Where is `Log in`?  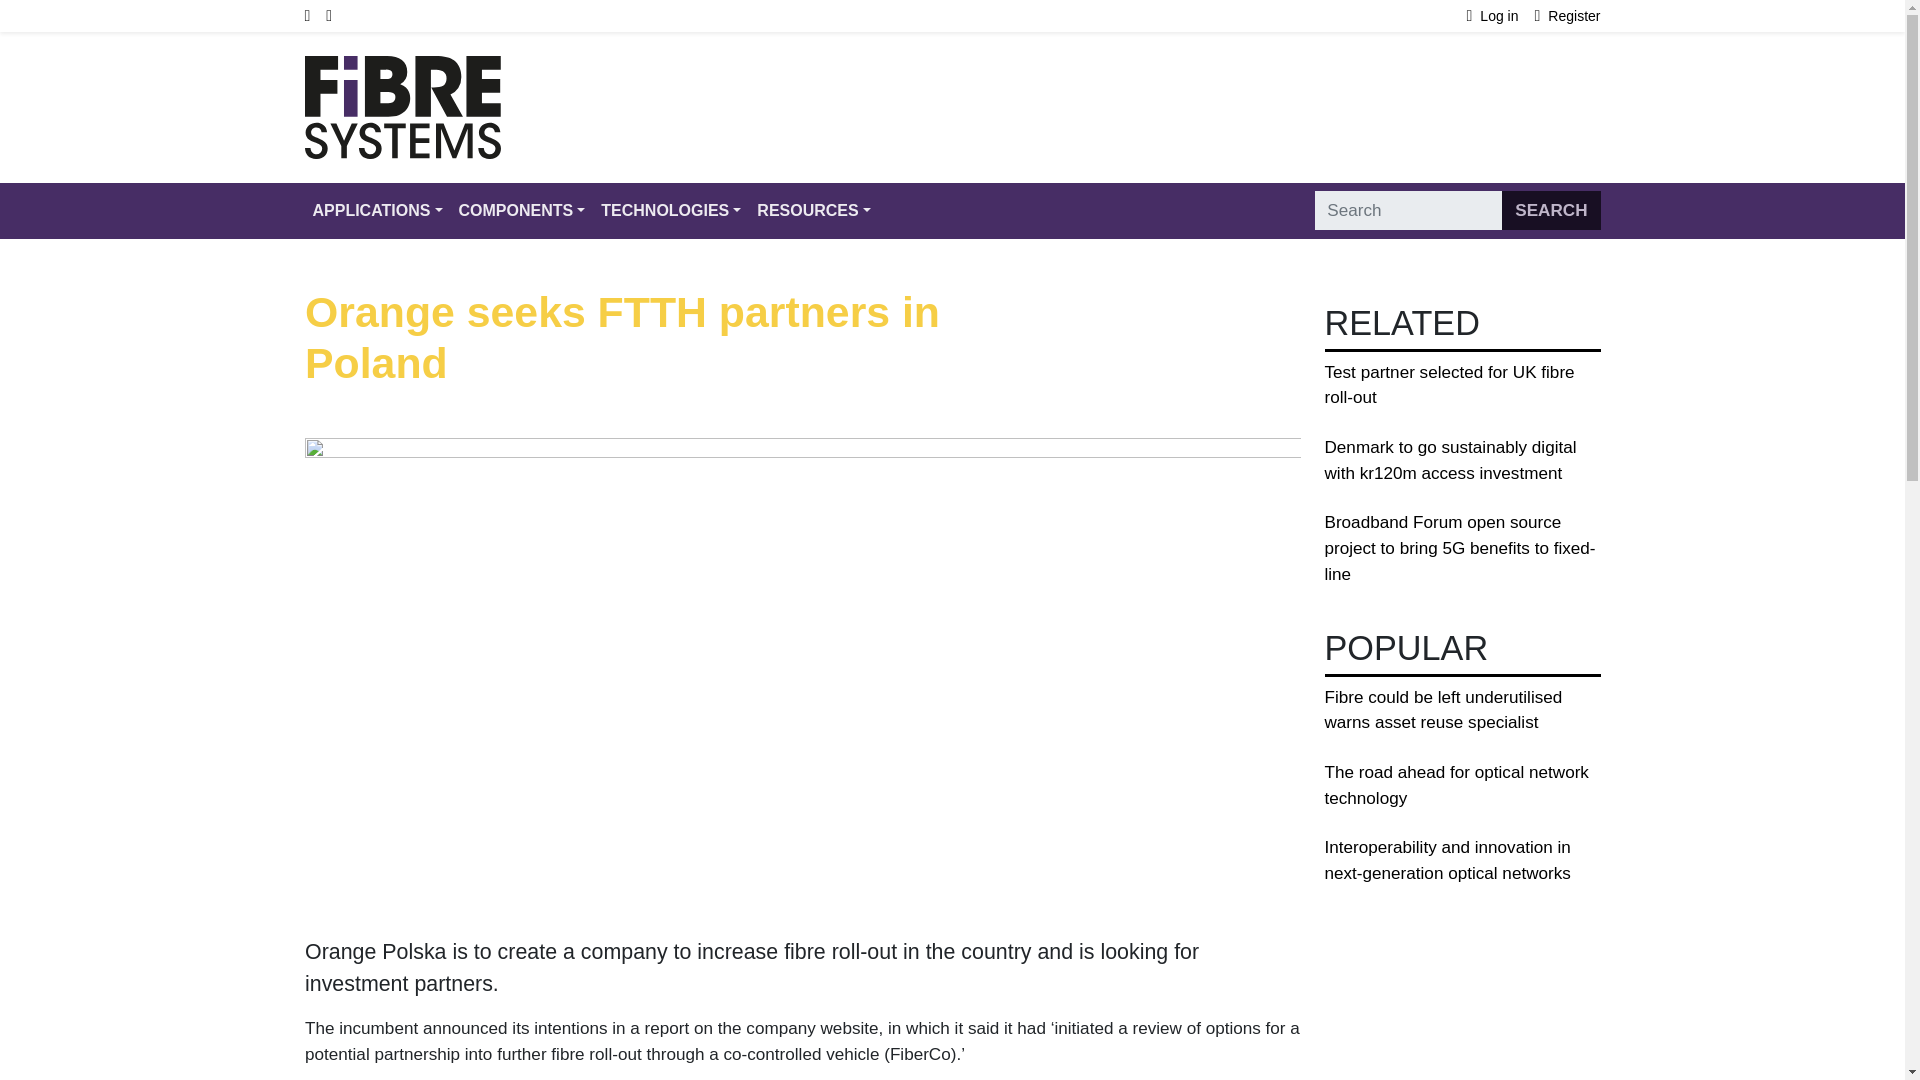
Log in is located at coordinates (1500, 16).